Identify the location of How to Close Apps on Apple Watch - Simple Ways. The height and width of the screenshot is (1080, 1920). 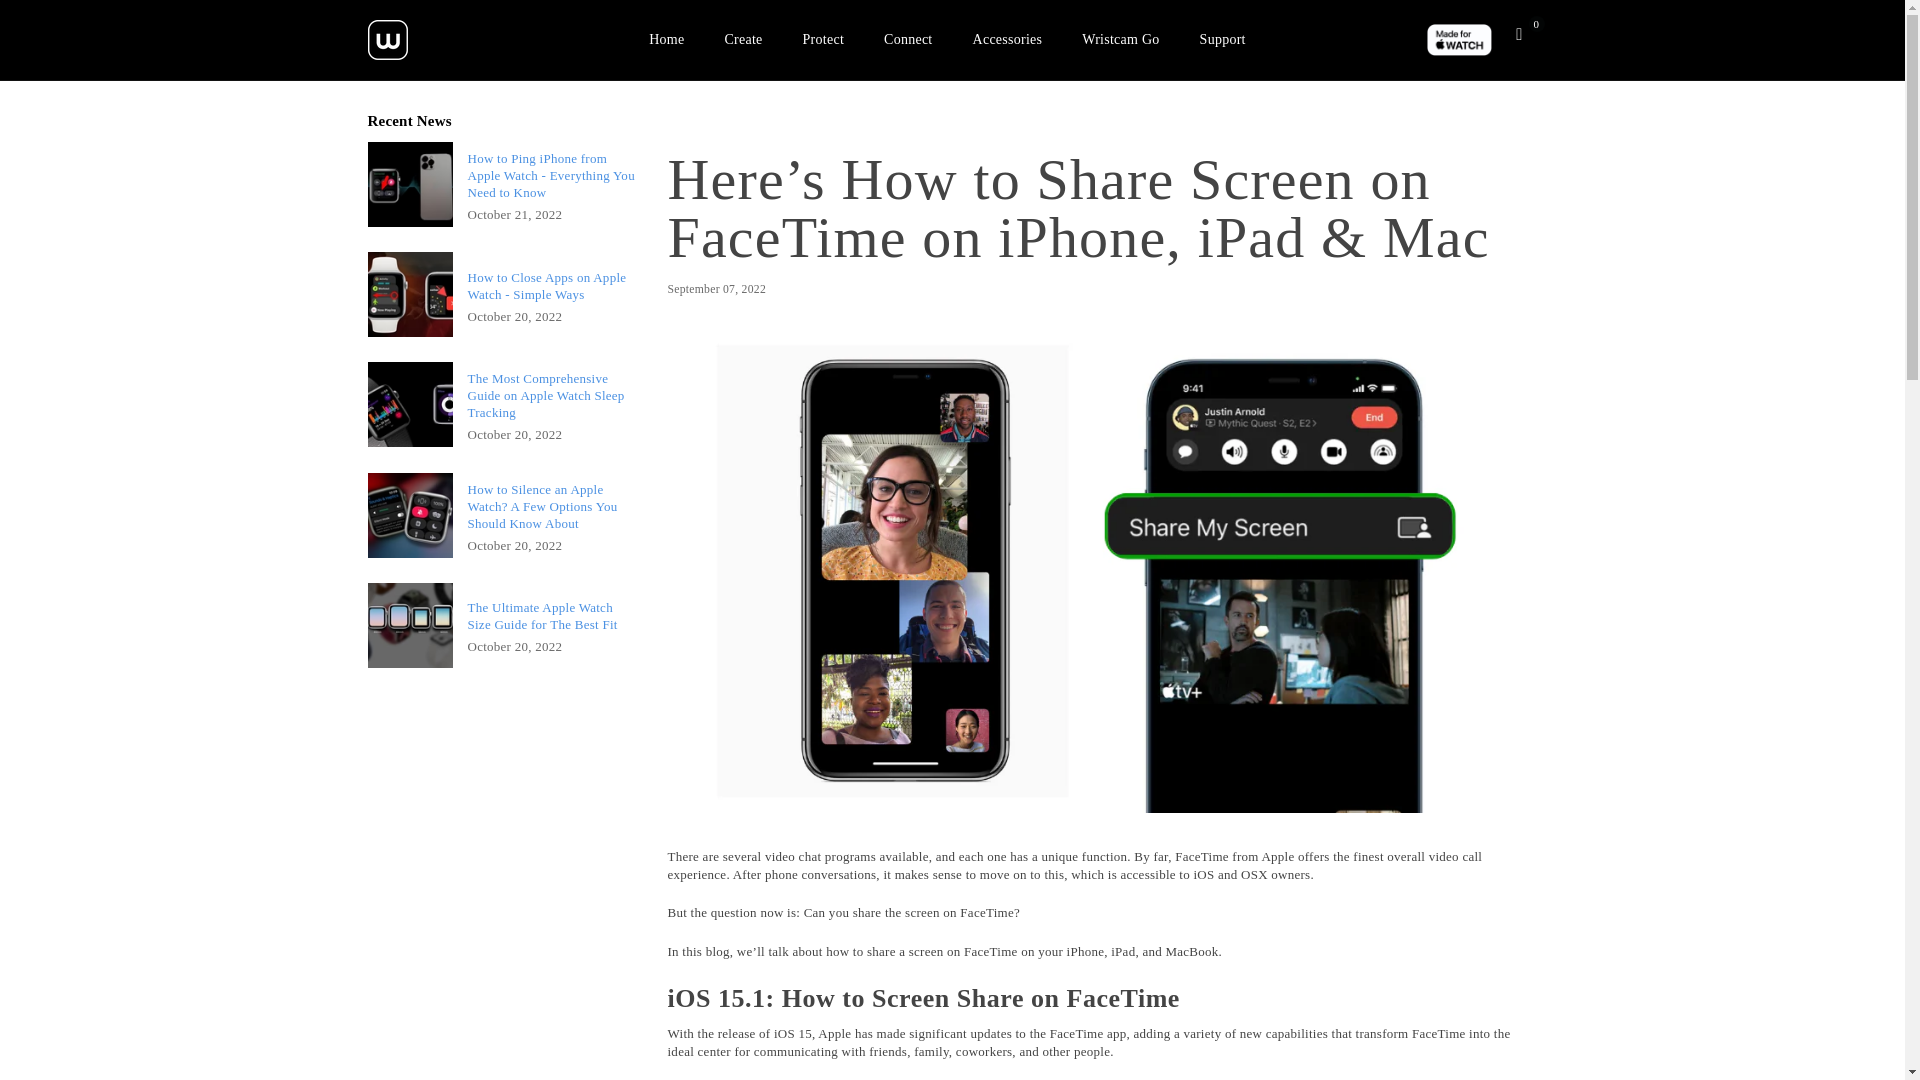
(552, 286).